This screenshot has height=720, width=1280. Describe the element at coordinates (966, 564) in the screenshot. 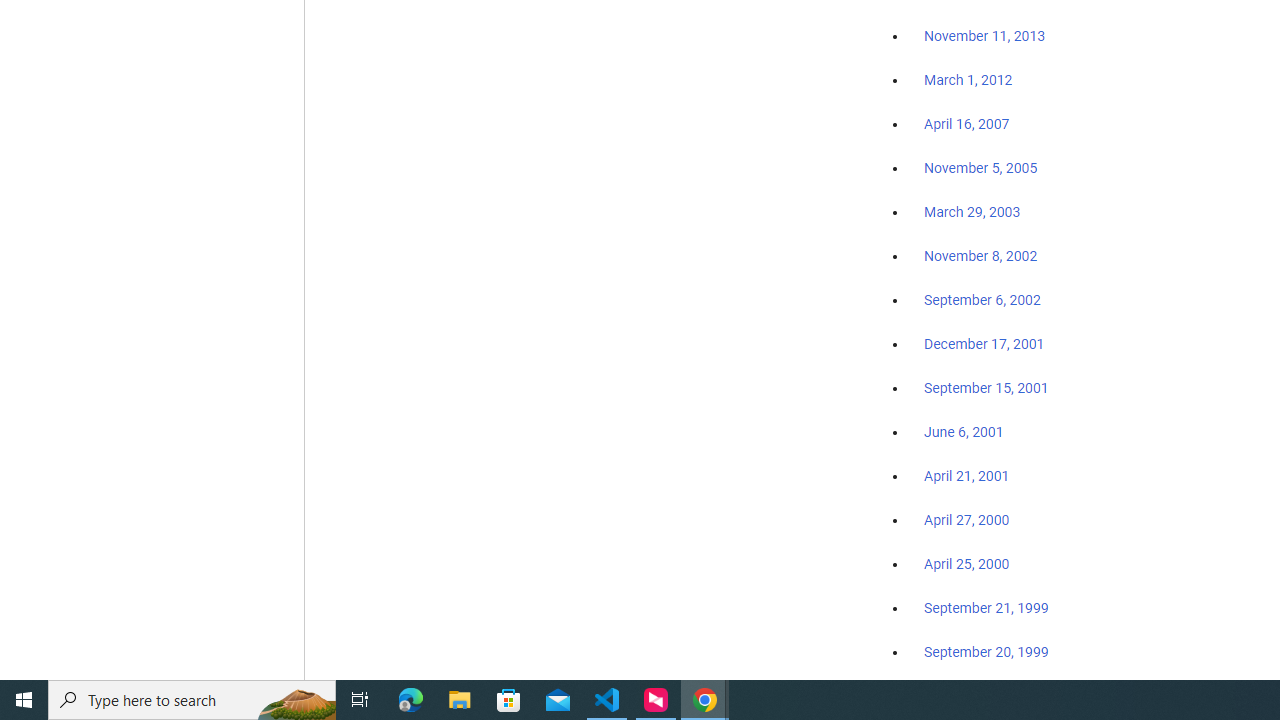

I see `April 25, 2000` at that location.